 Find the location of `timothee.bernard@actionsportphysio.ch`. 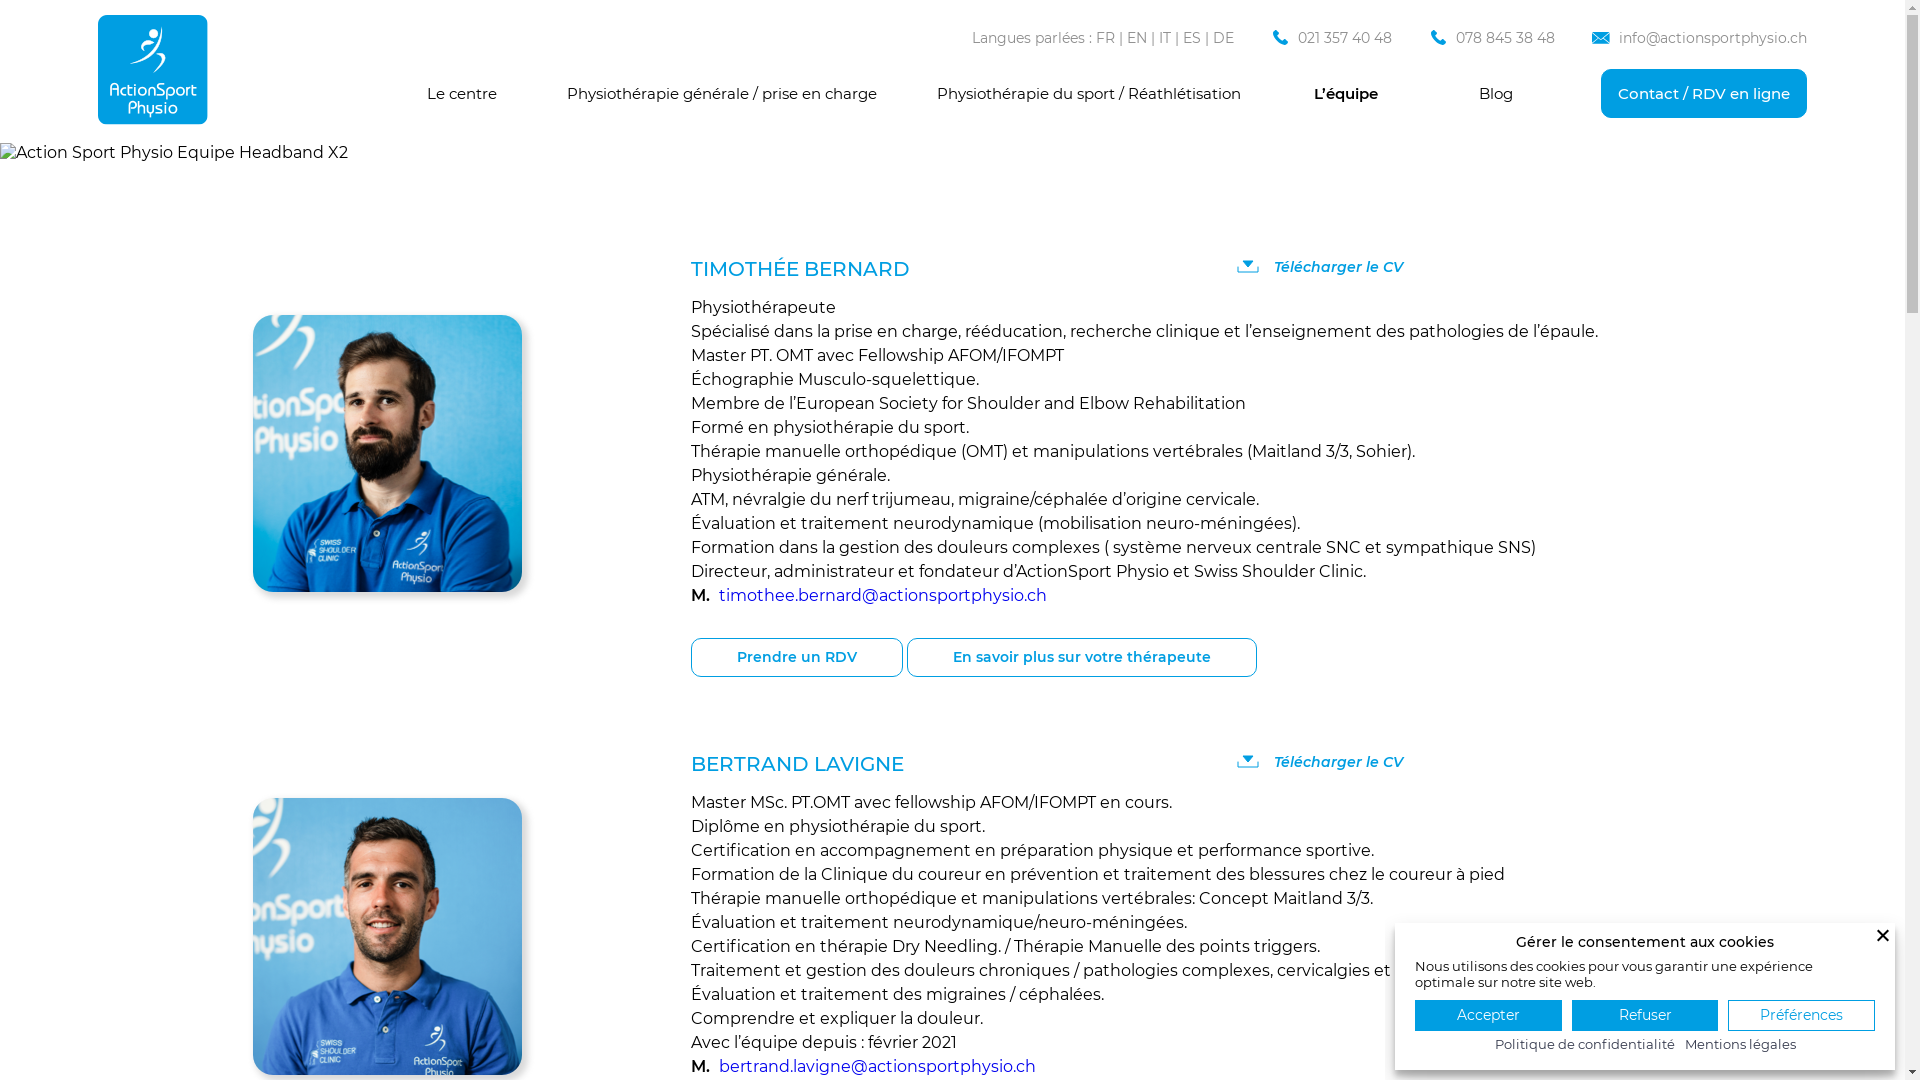

timothee.bernard@actionsportphysio.ch is located at coordinates (883, 596).